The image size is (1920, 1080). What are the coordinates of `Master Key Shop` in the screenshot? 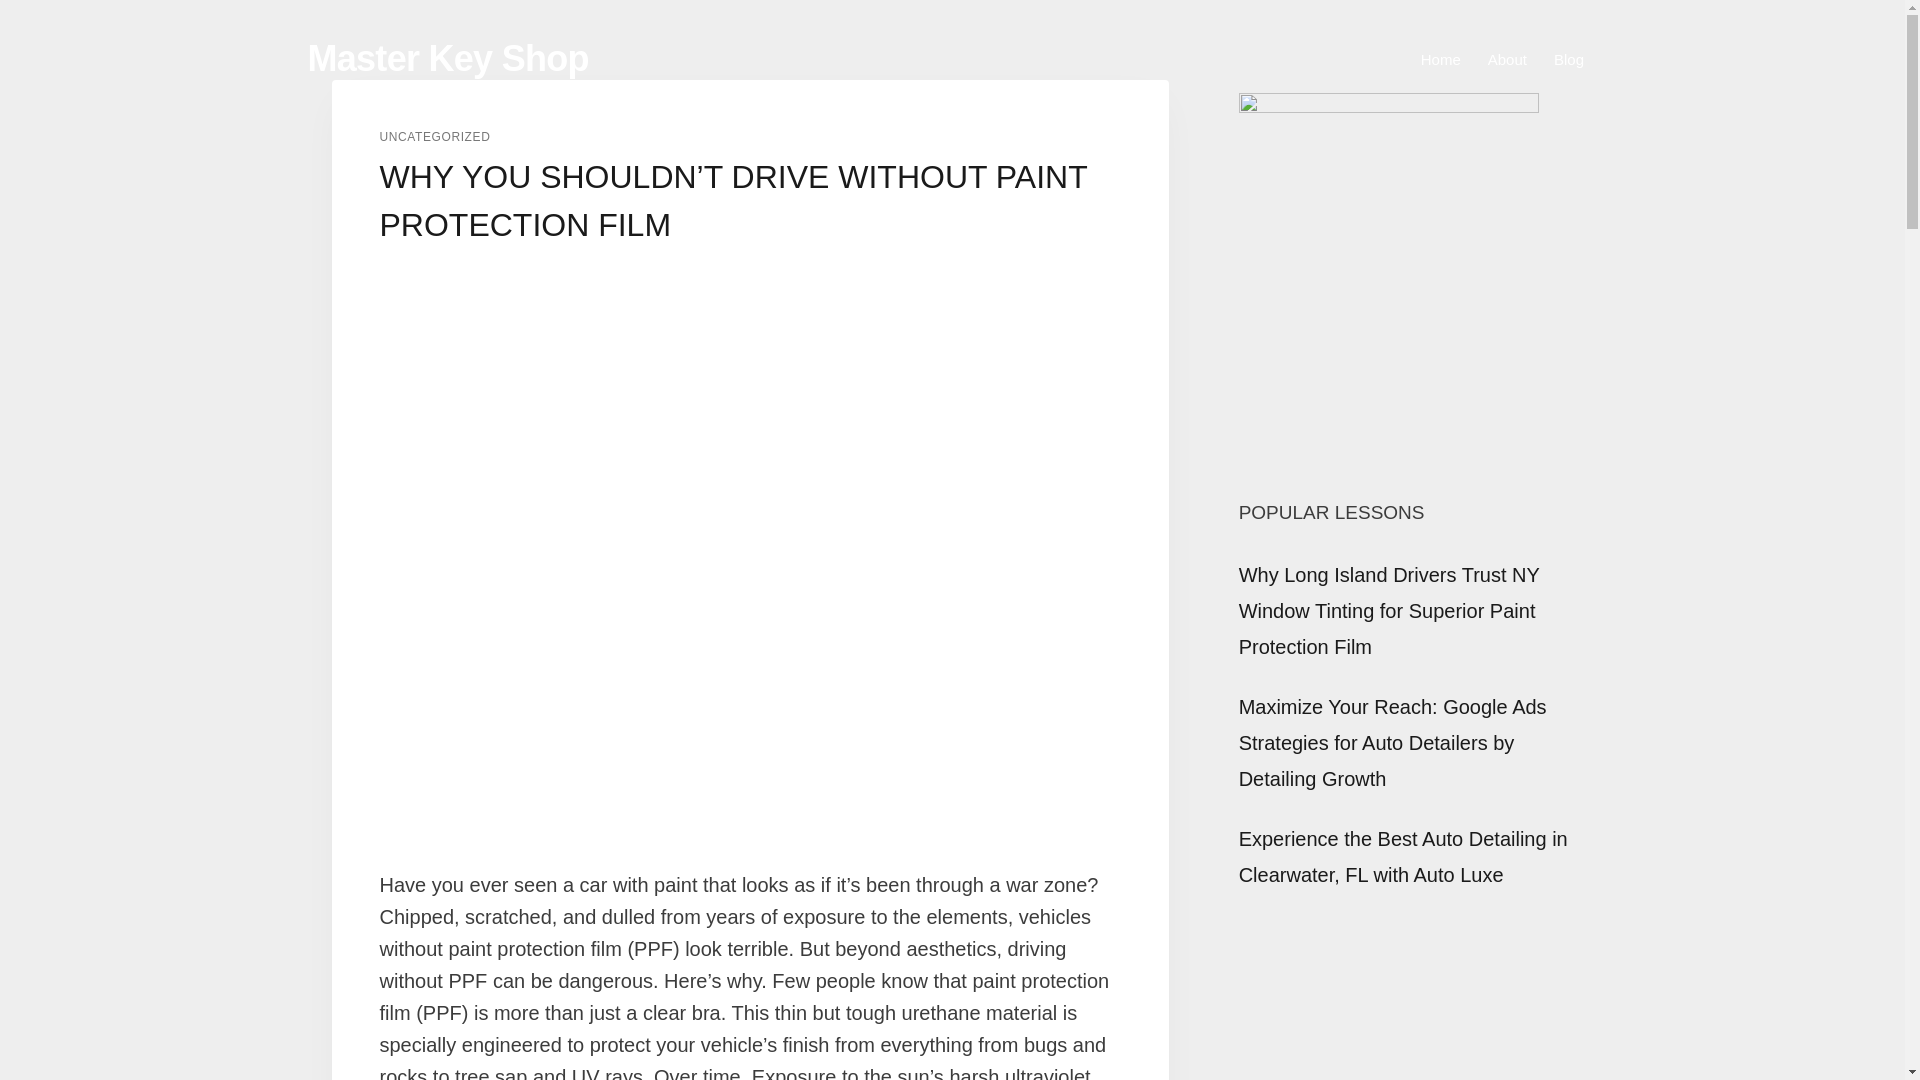 It's located at (448, 58).